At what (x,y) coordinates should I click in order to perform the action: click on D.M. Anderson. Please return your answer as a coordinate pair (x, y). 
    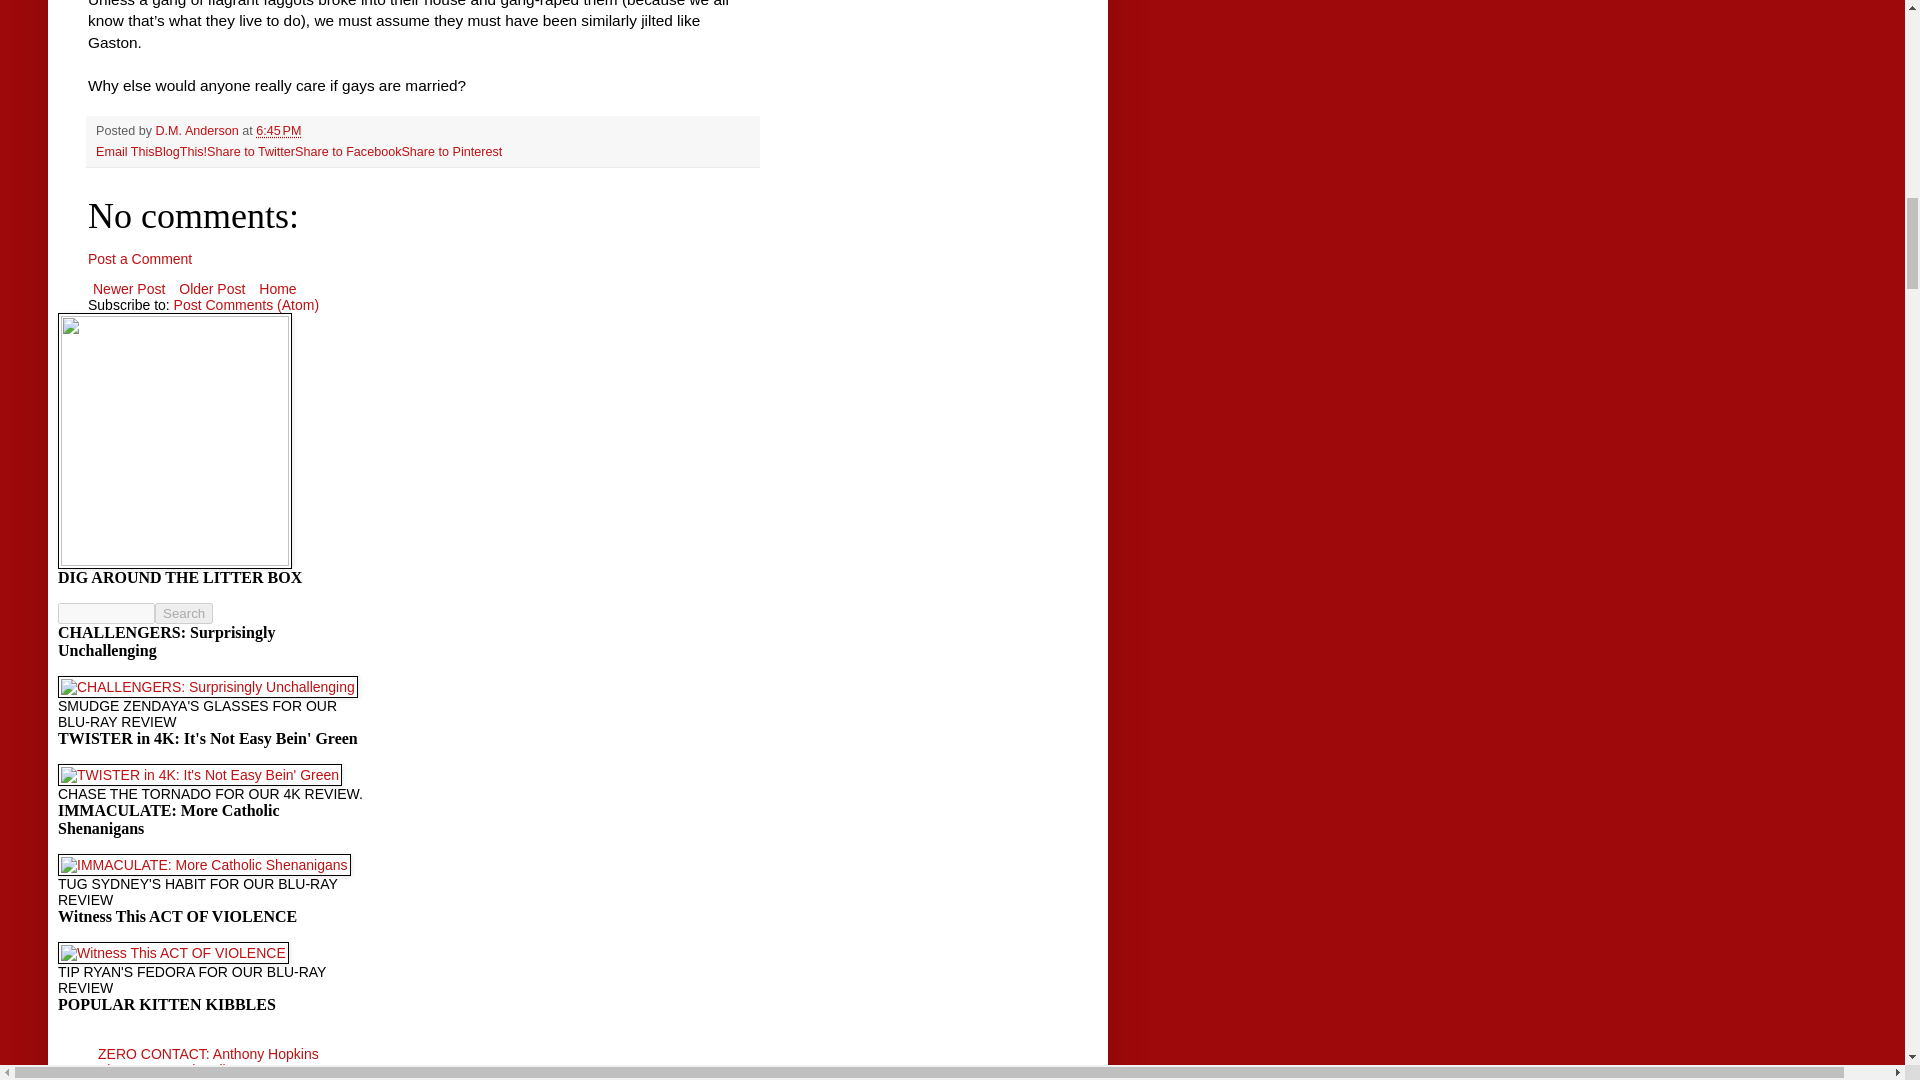
    Looking at the image, I should click on (199, 131).